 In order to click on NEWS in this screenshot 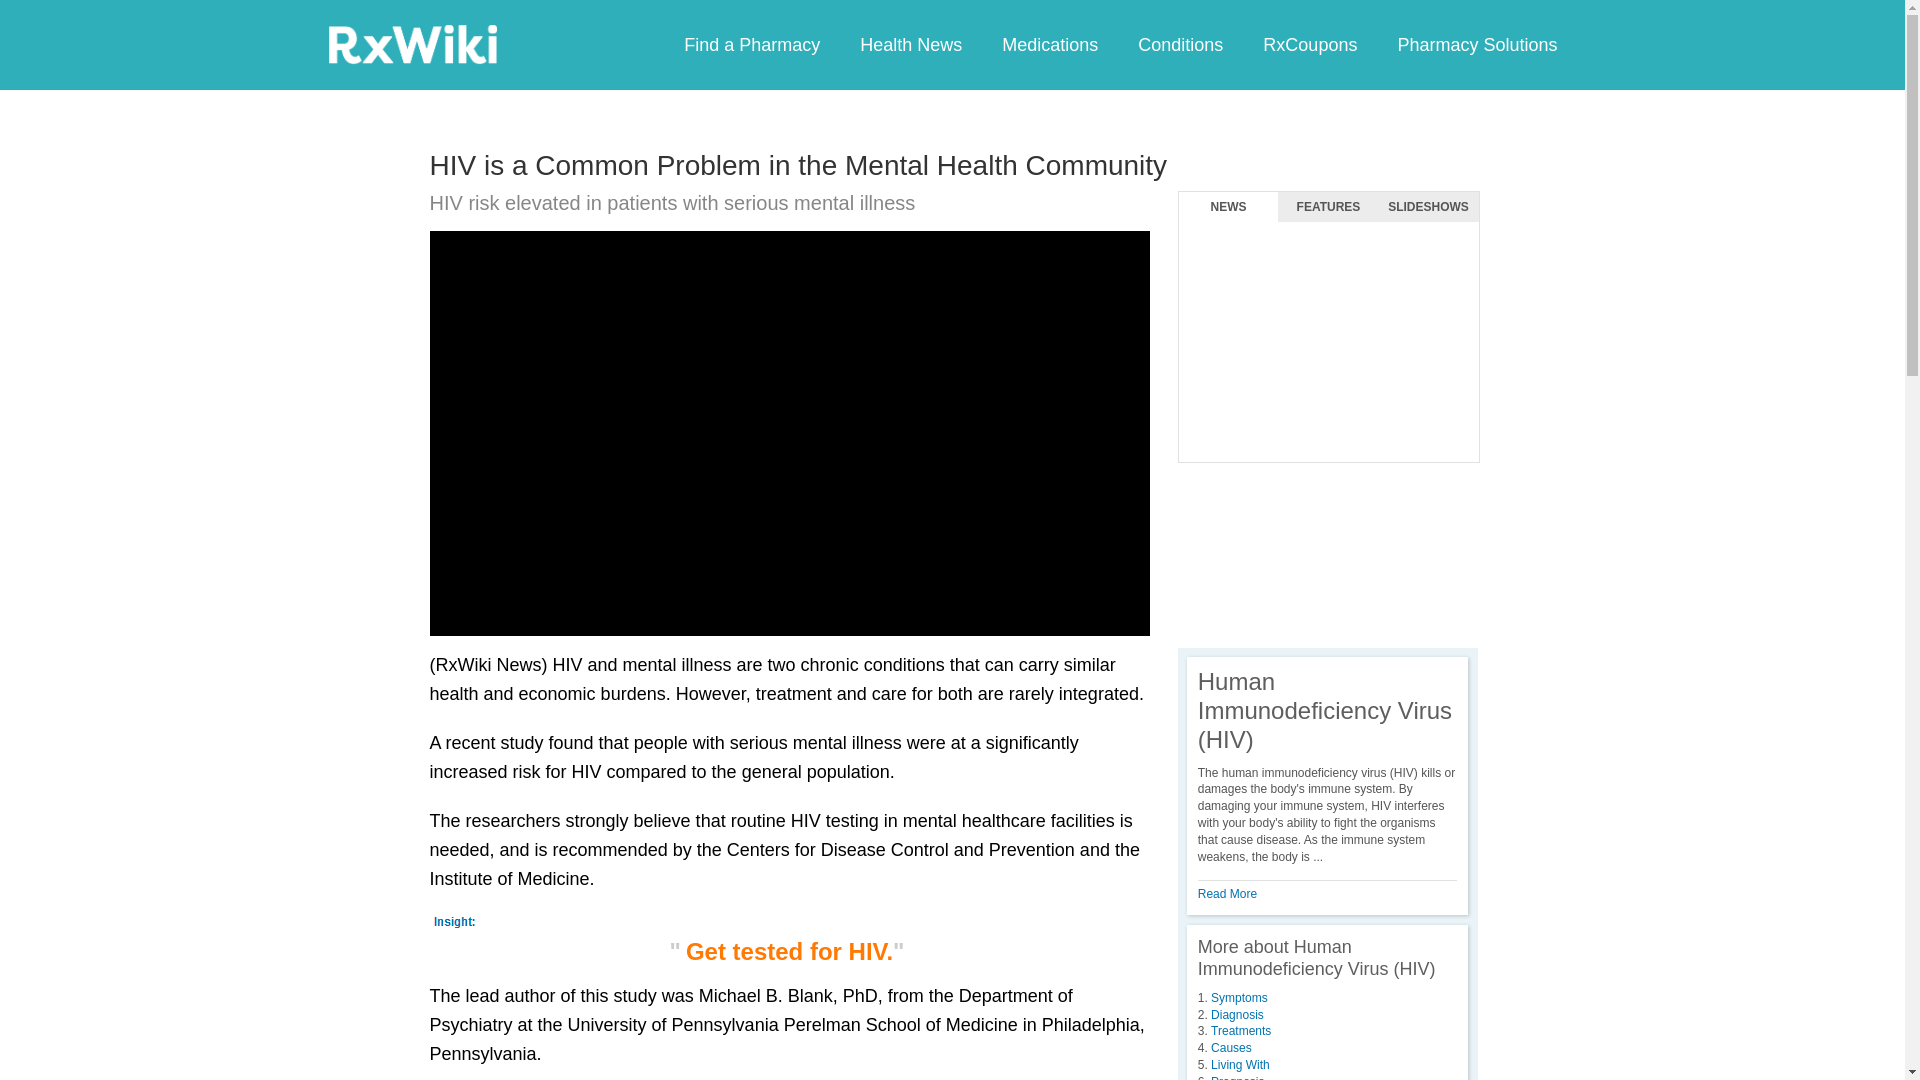, I will do `click(1228, 207)`.